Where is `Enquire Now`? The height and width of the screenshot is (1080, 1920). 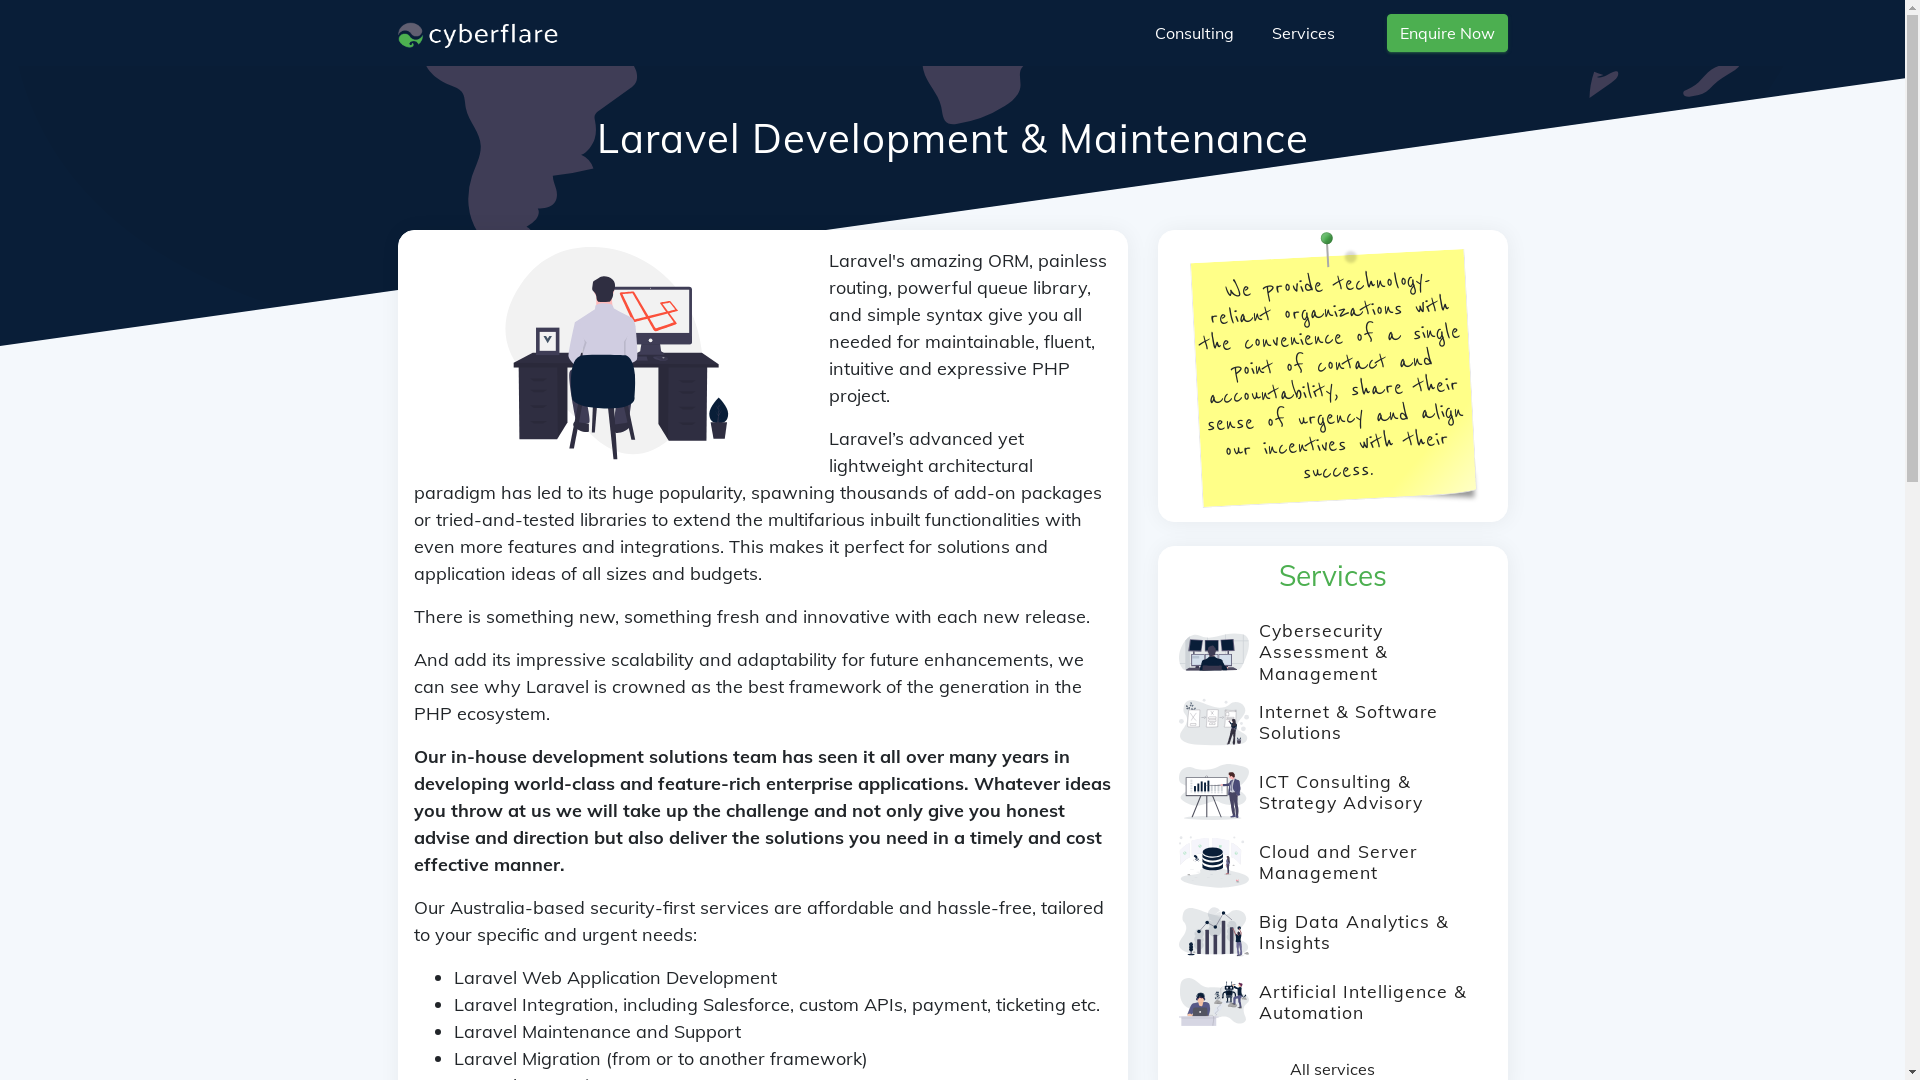
Enquire Now is located at coordinates (1446, 33).